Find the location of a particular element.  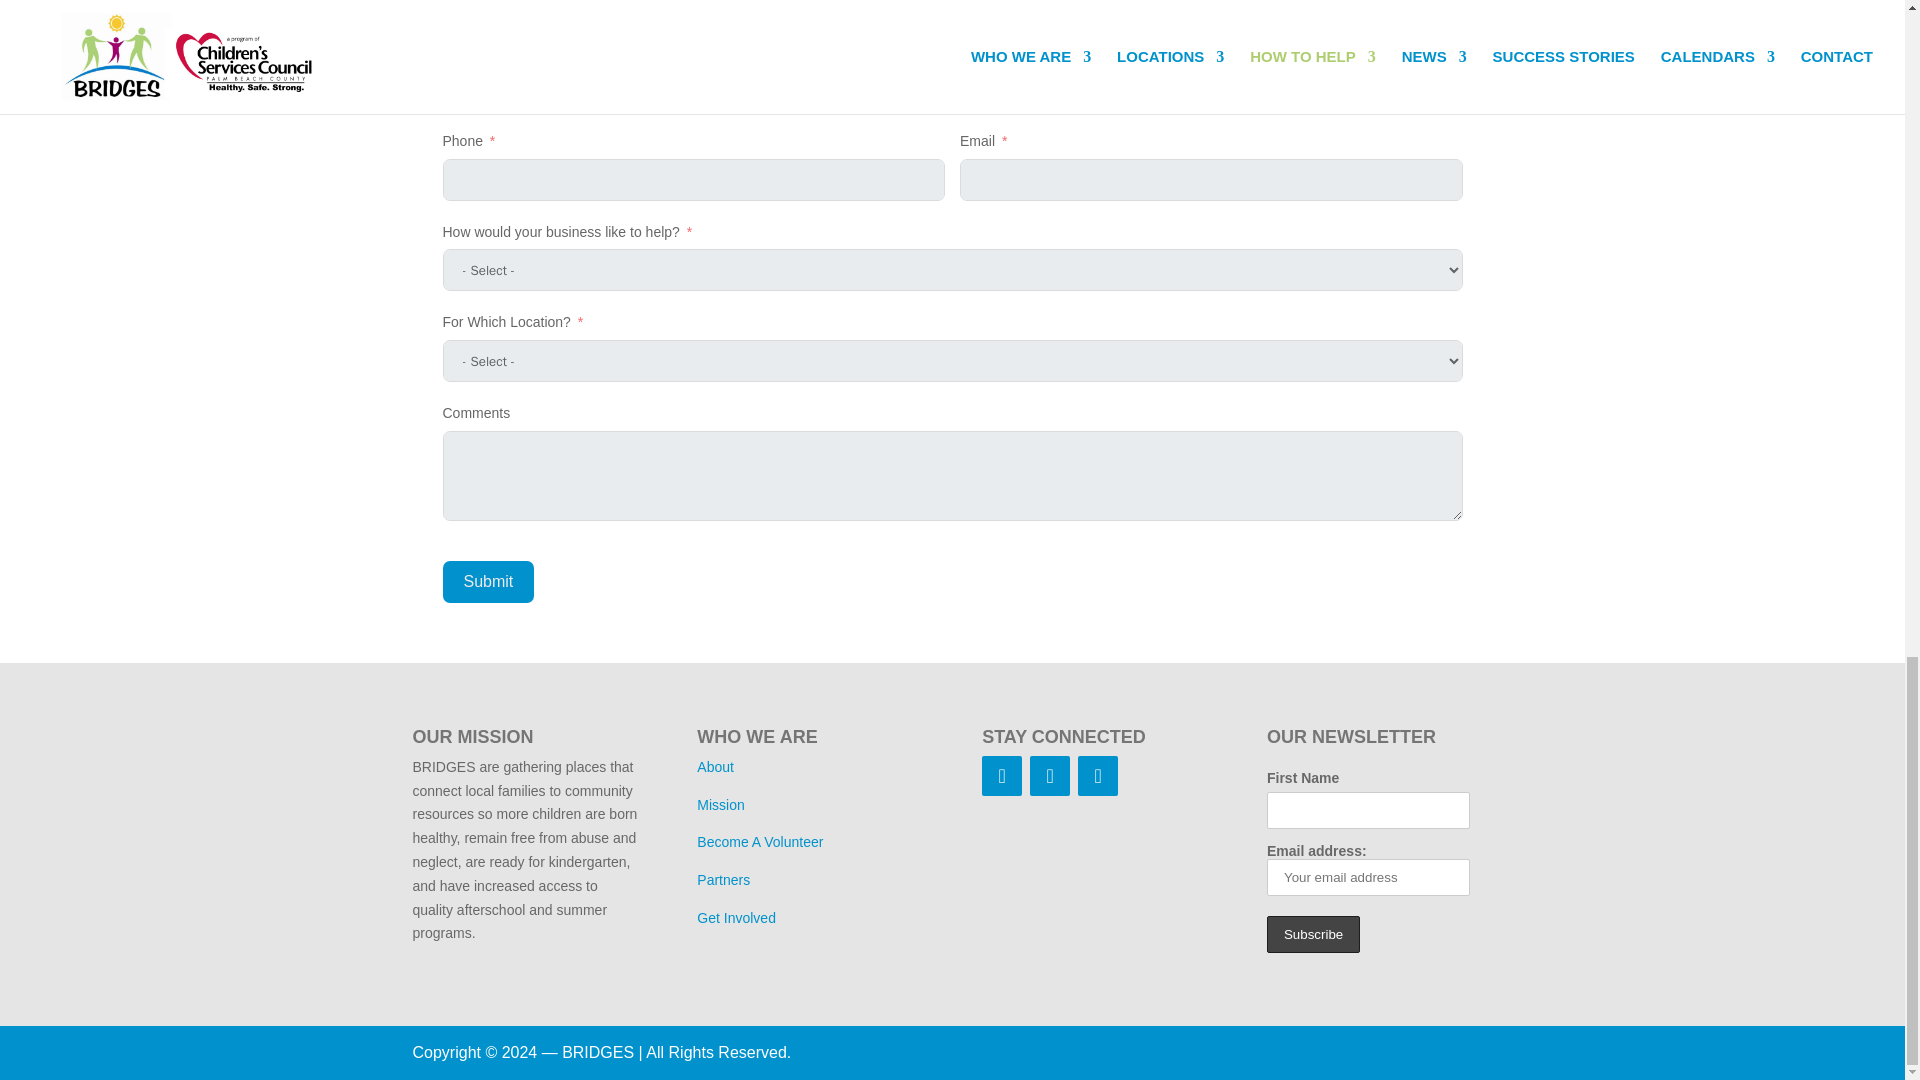

Facebook is located at coordinates (1001, 776).